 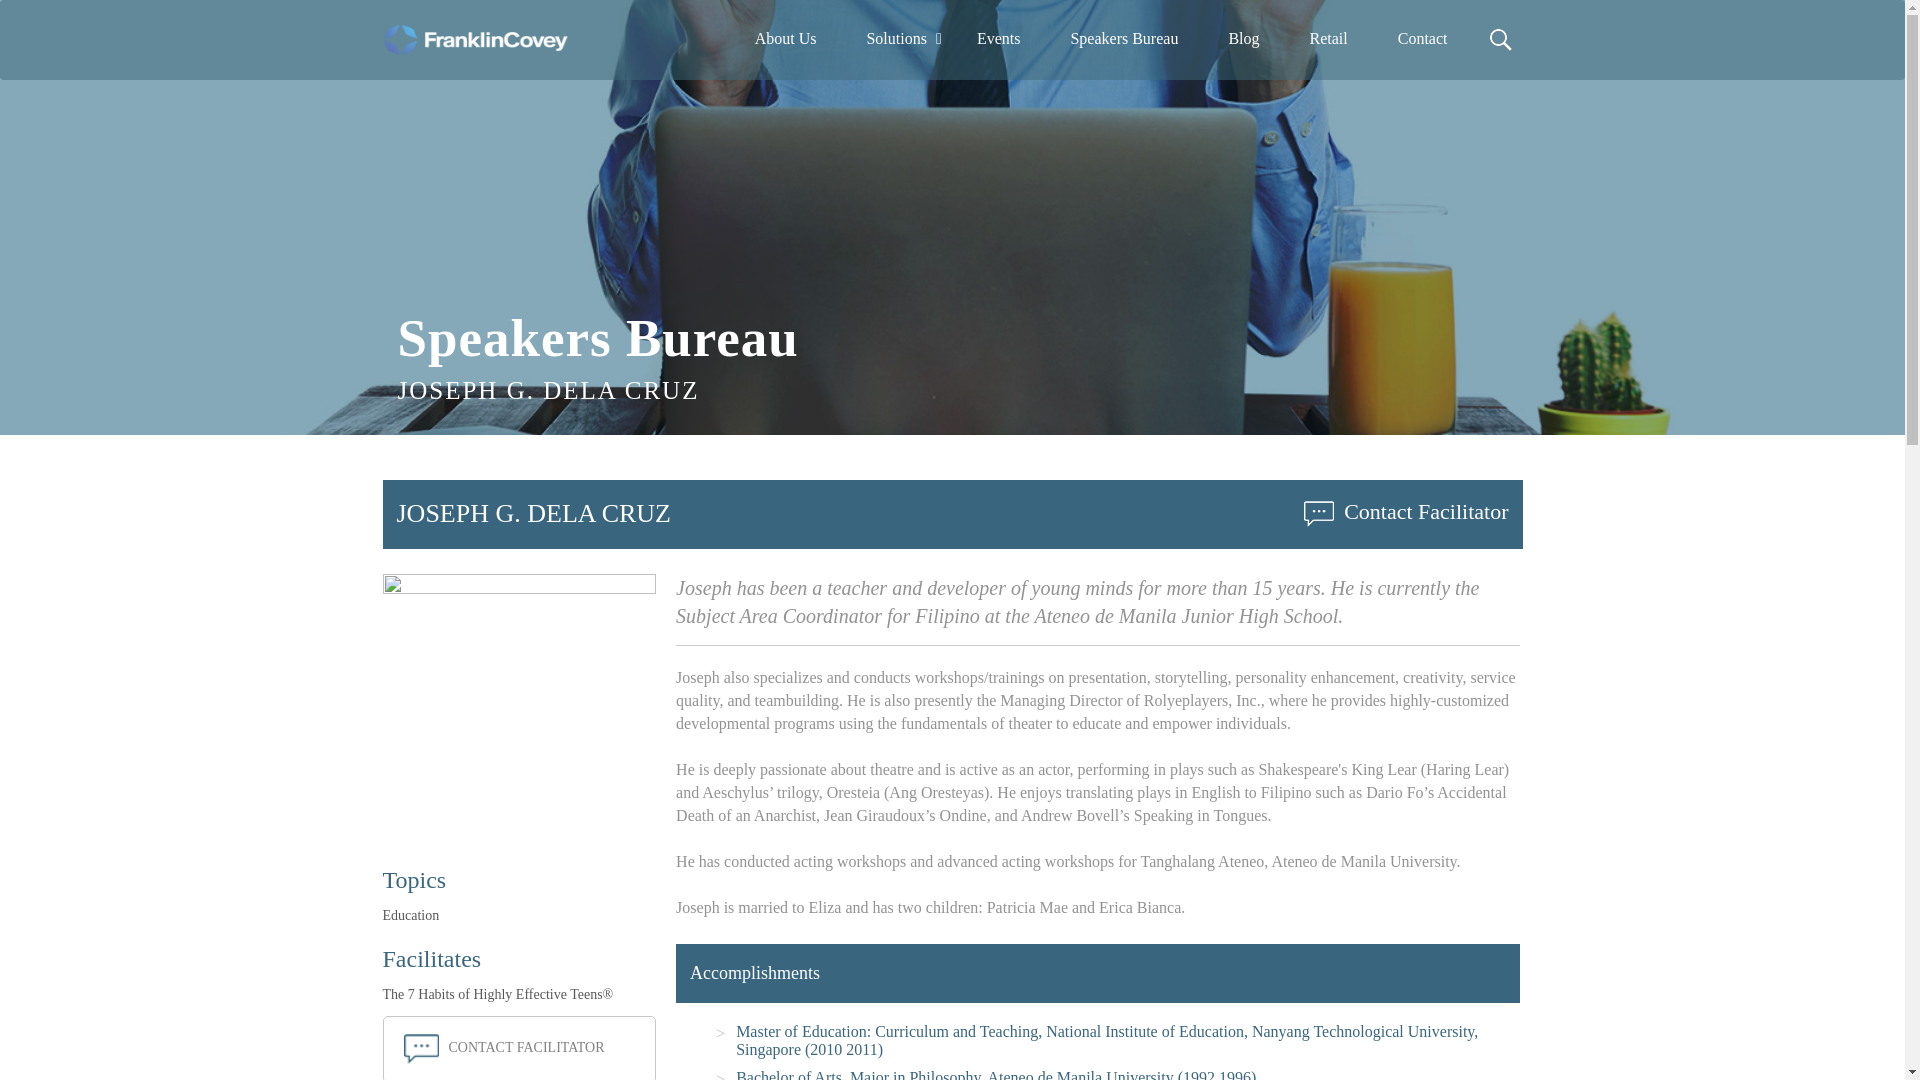 What do you see at coordinates (1244, 39) in the screenshot?
I see `Blog` at bounding box center [1244, 39].